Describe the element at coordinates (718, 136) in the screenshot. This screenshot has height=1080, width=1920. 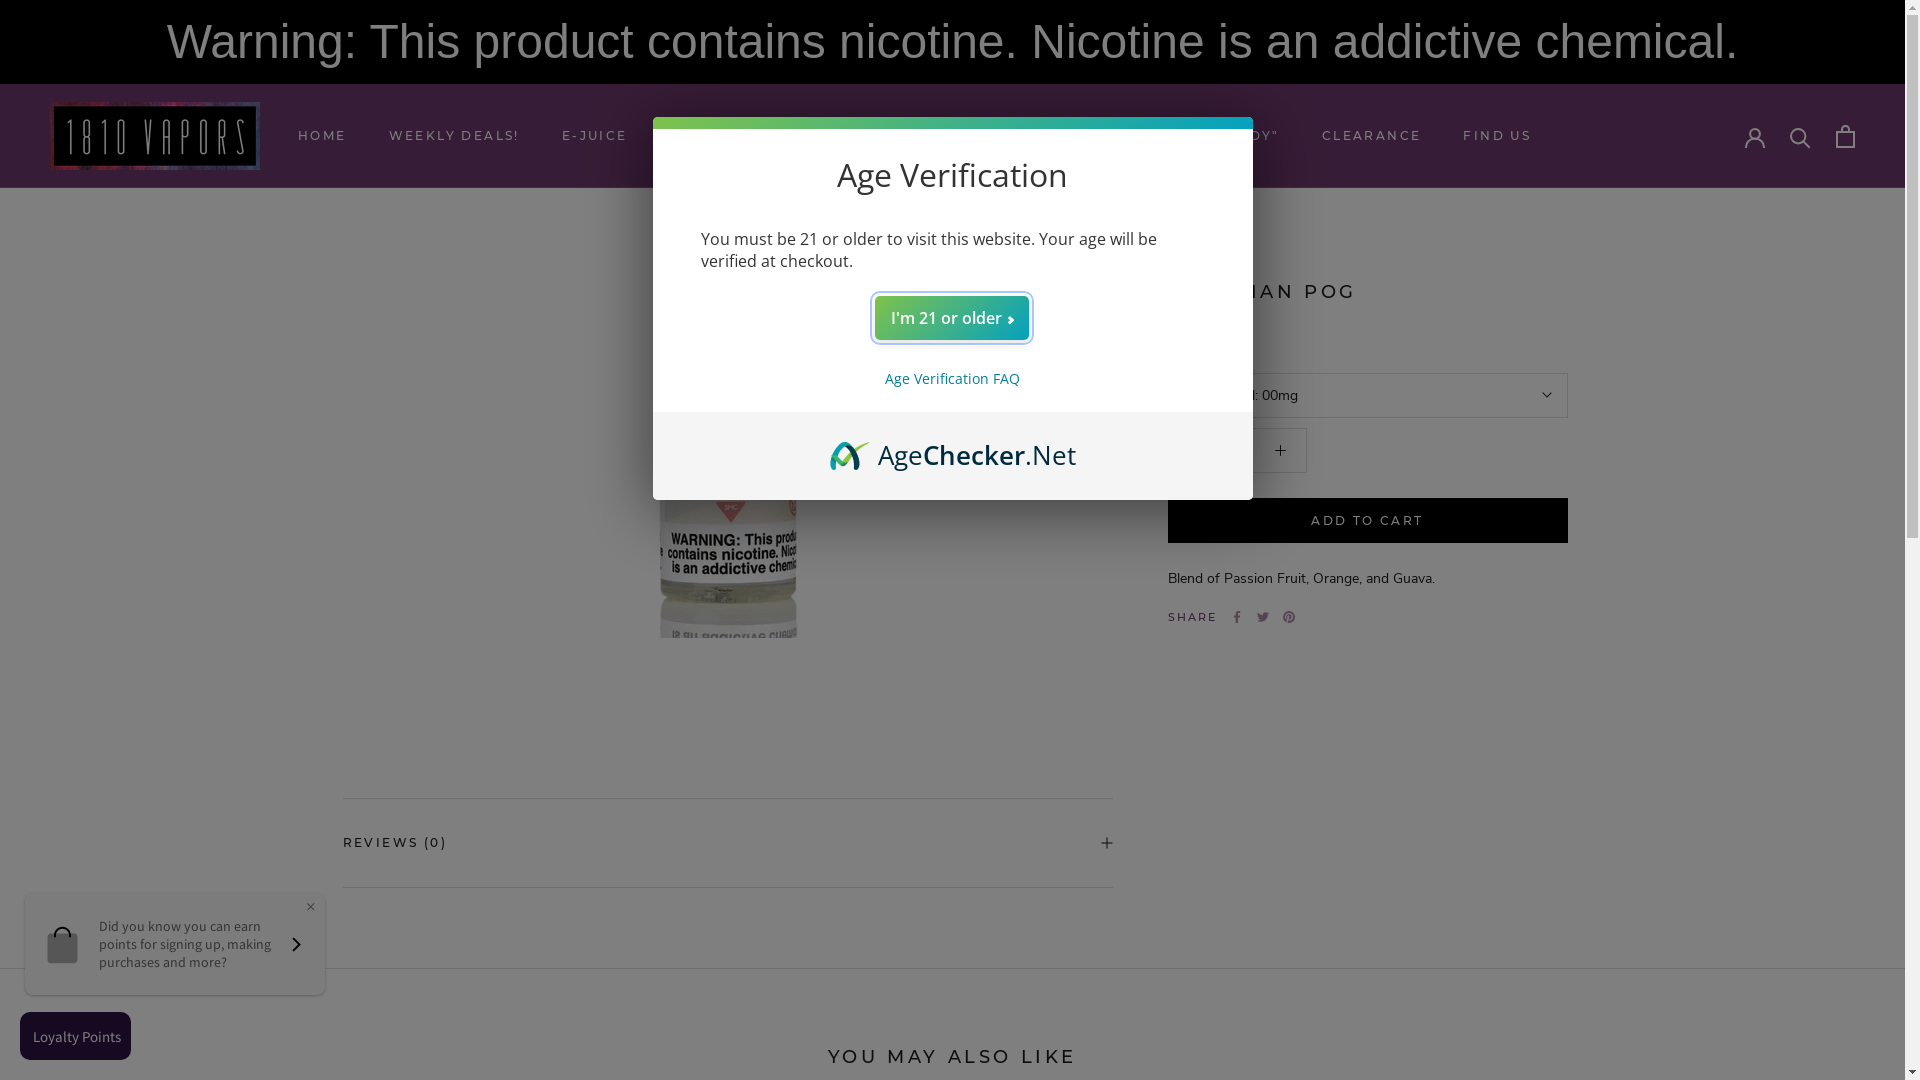
I see `HARDWARE
HARDWARE` at that location.